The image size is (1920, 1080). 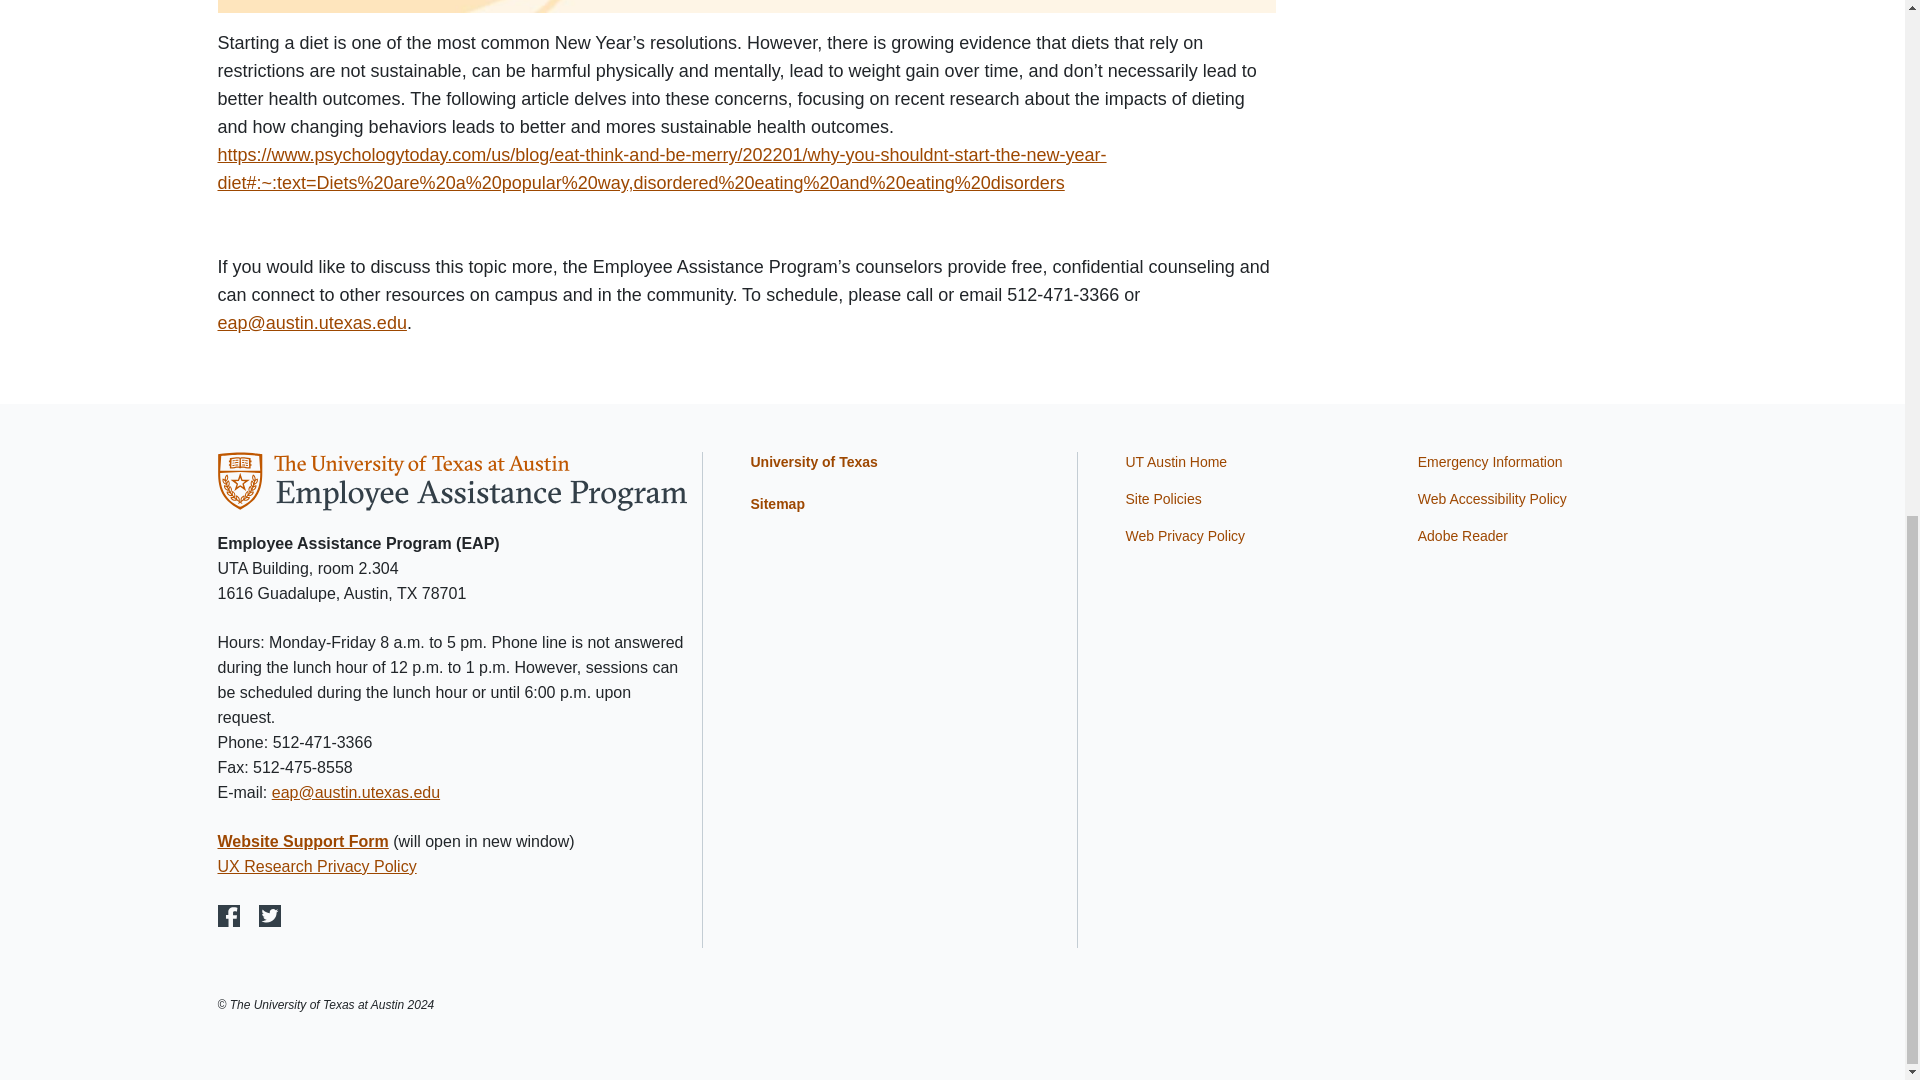 What do you see at coordinates (452, 479) in the screenshot?
I see `Home` at bounding box center [452, 479].